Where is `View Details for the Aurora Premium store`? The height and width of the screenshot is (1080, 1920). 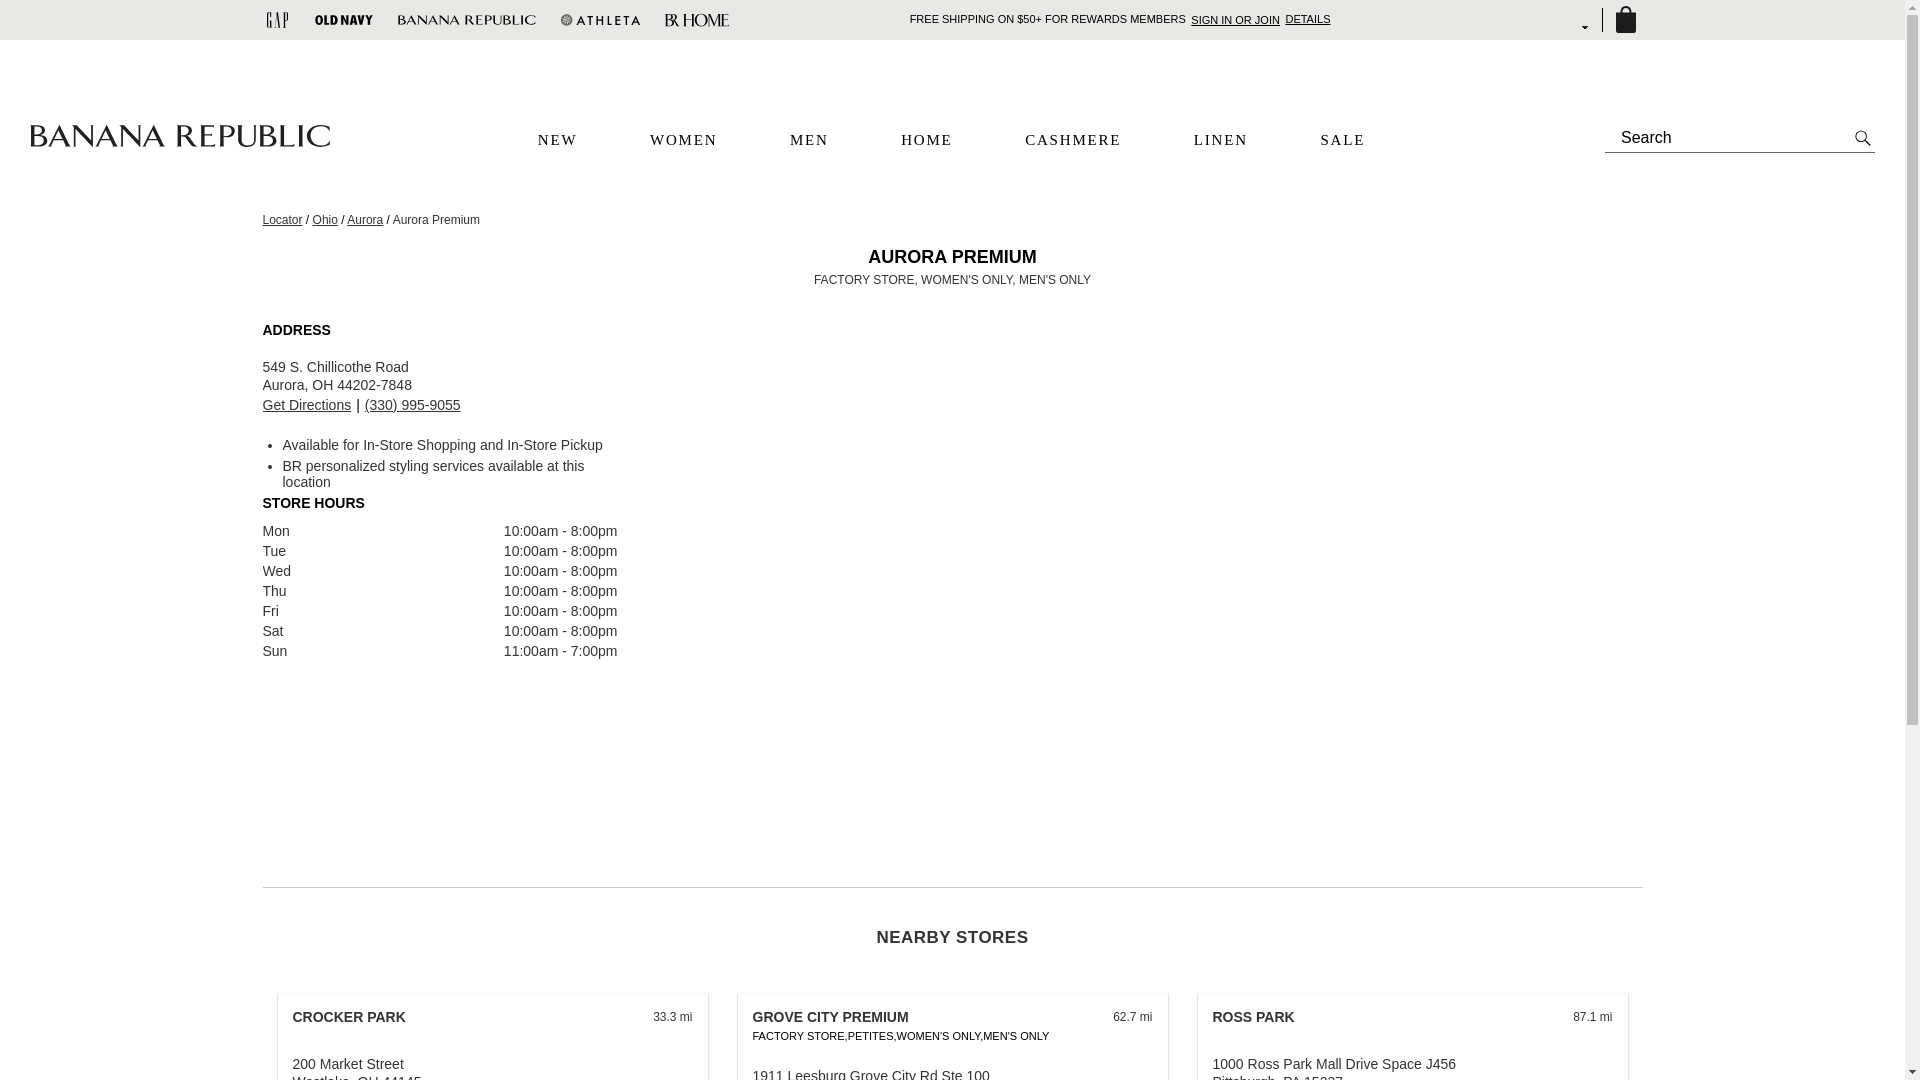 View Details for the Aurora Premium store is located at coordinates (306, 405).